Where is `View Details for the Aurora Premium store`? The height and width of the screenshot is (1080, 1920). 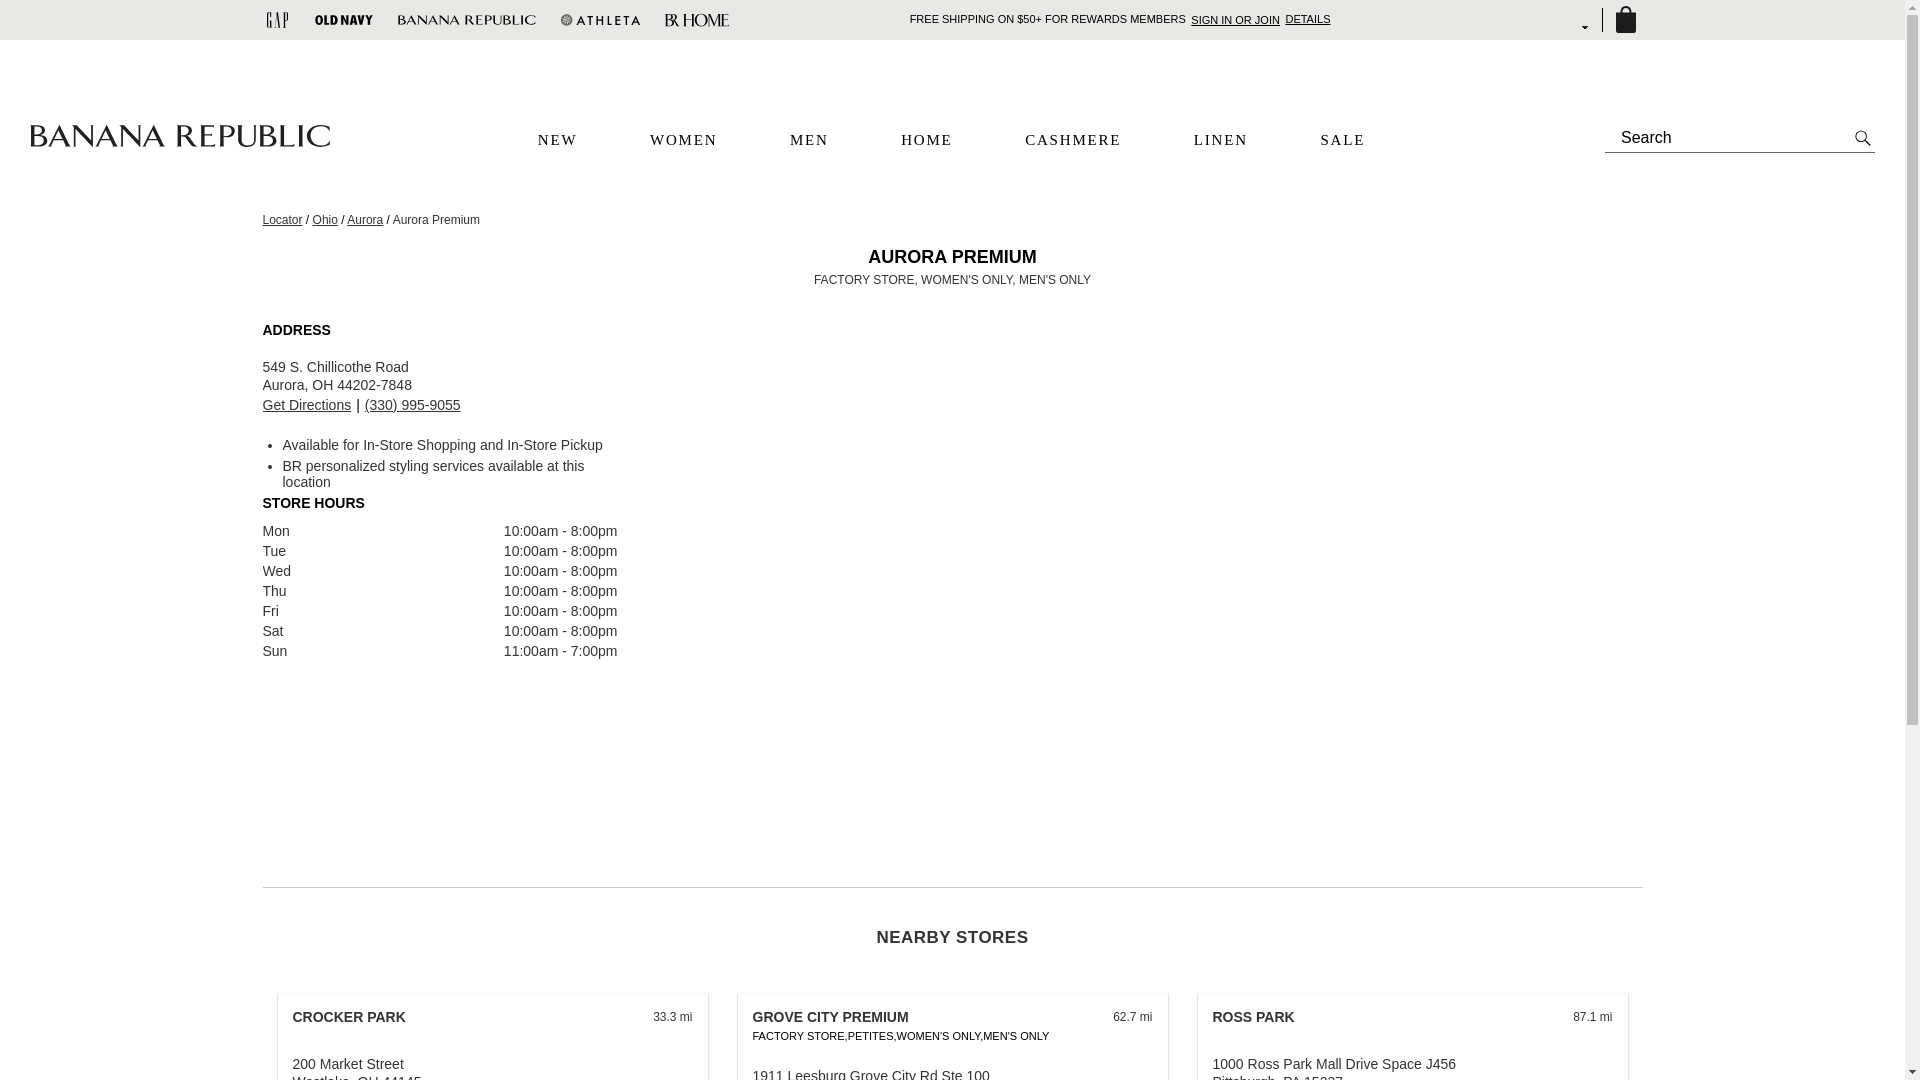 View Details for the Aurora Premium store is located at coordinates (306, 405).